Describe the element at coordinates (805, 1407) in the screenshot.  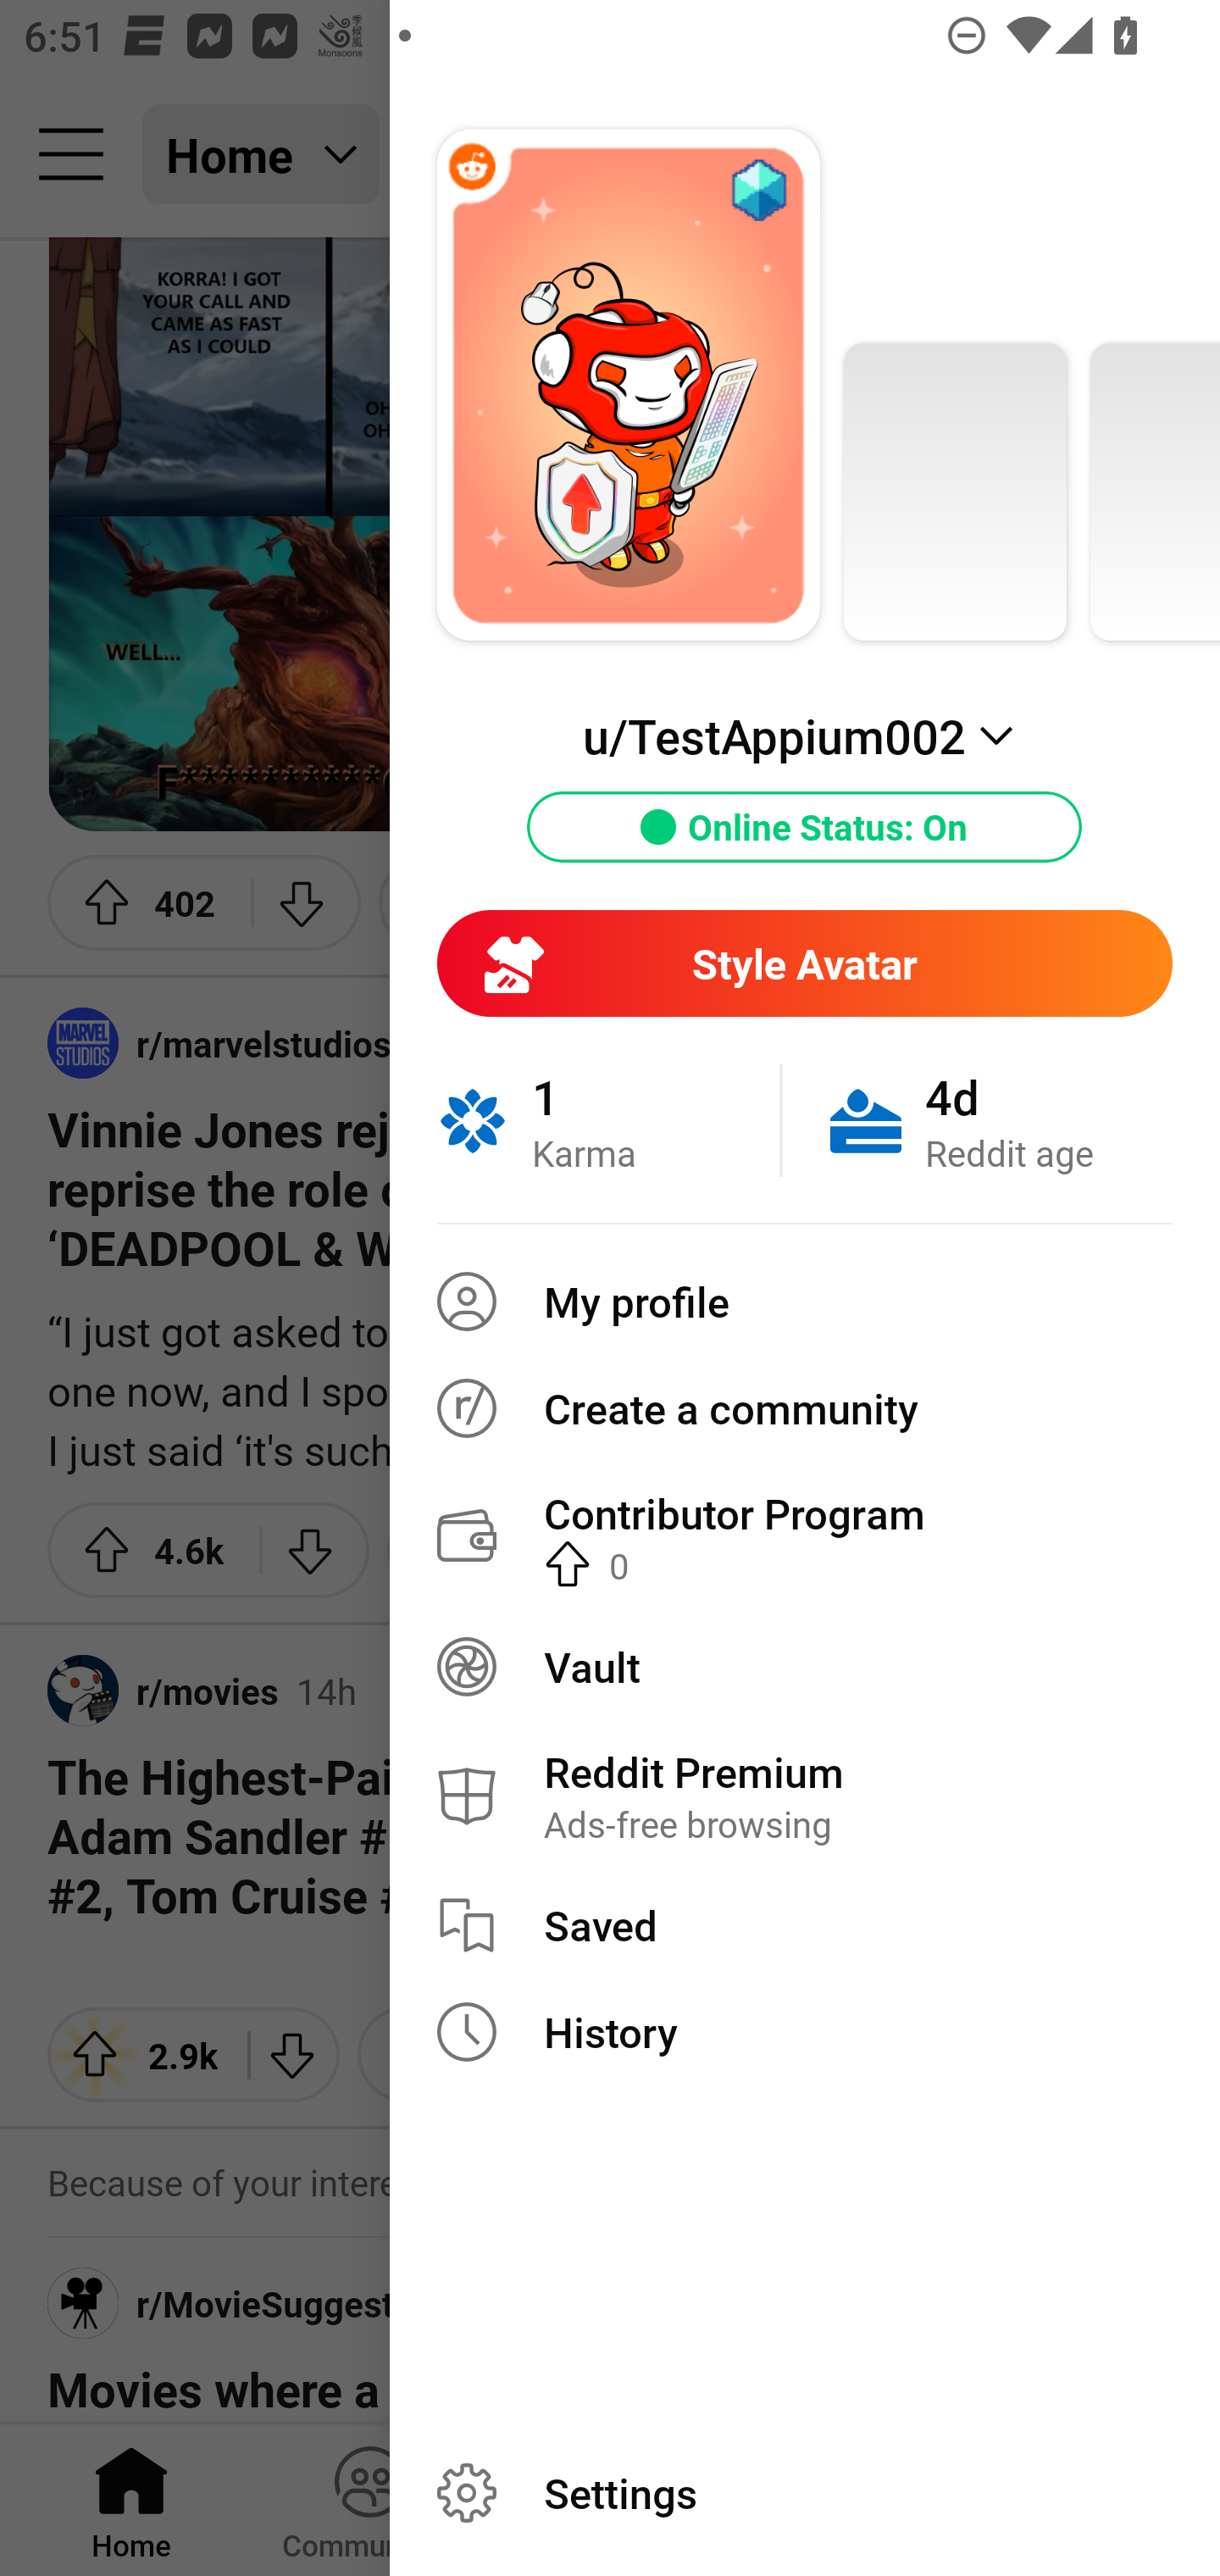
I see `Create a community` at that location.